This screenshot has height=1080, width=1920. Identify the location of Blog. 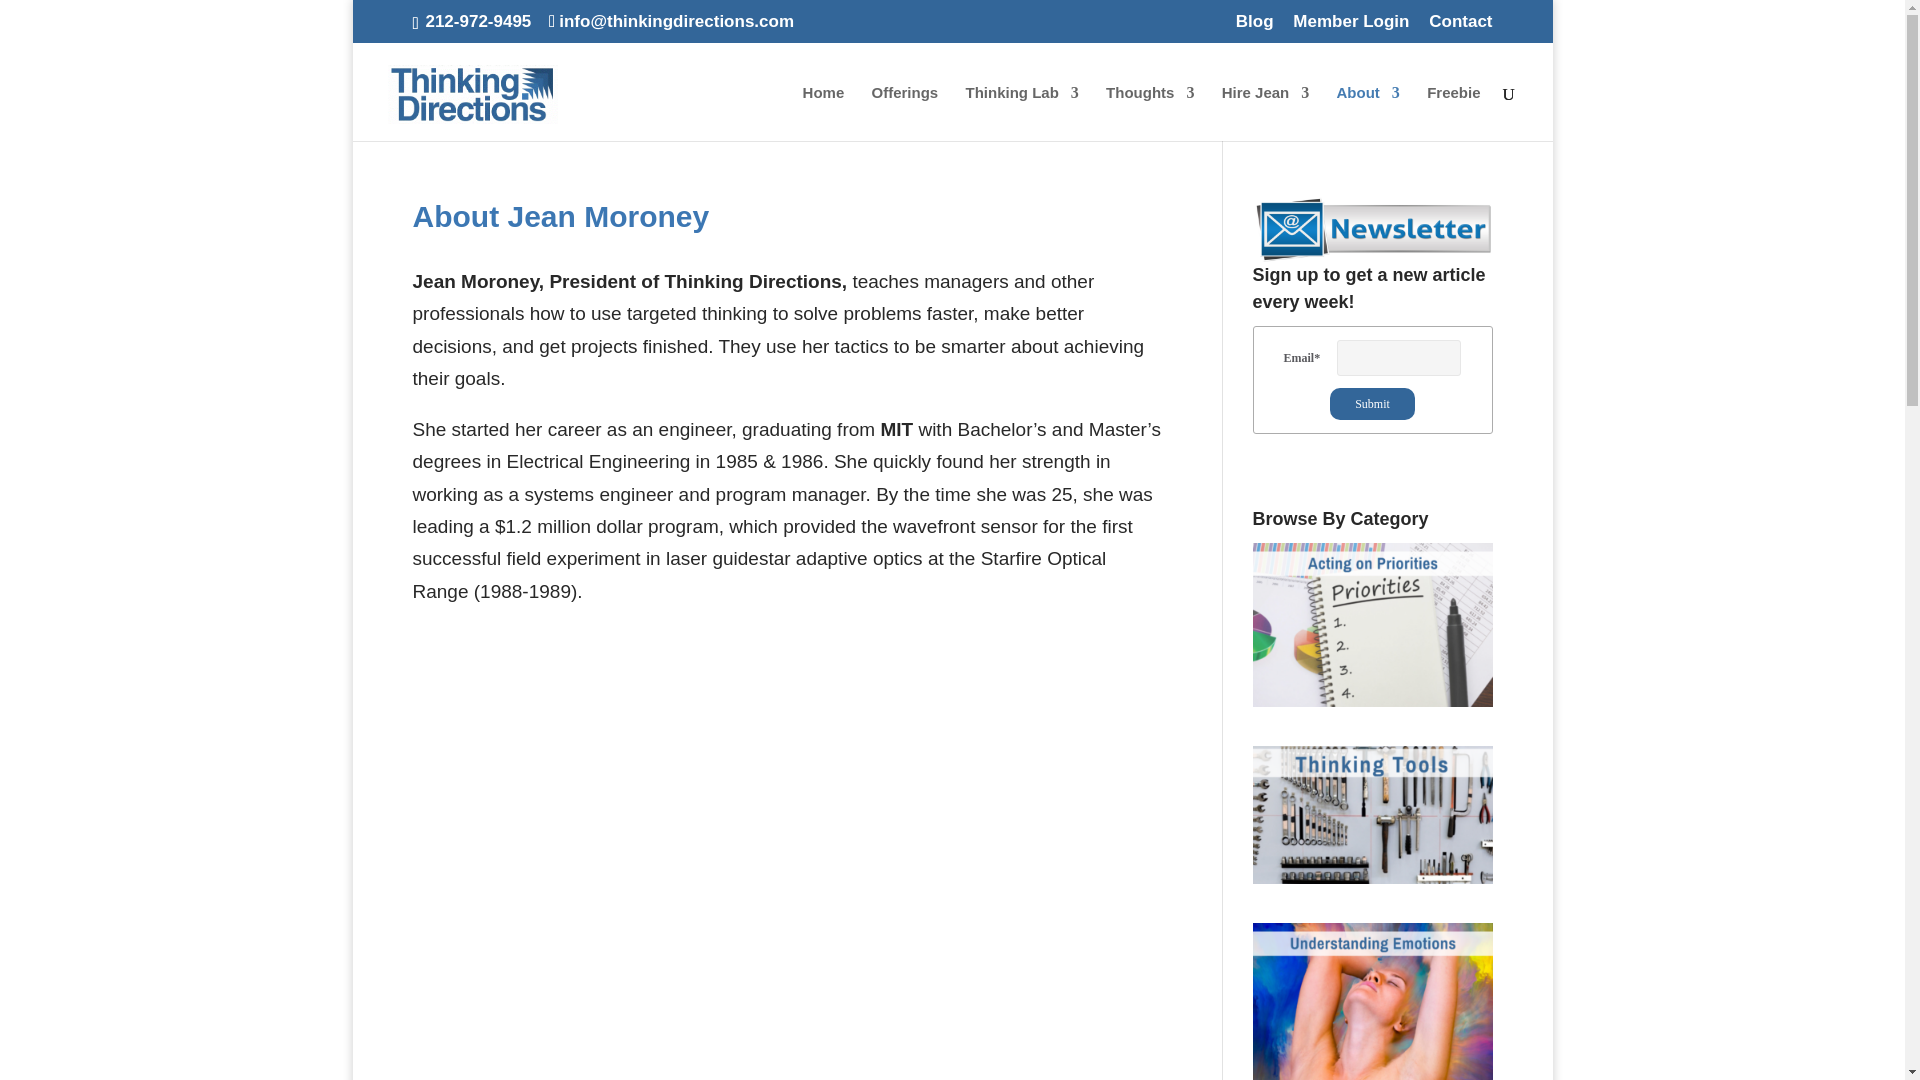
(1255, 28).